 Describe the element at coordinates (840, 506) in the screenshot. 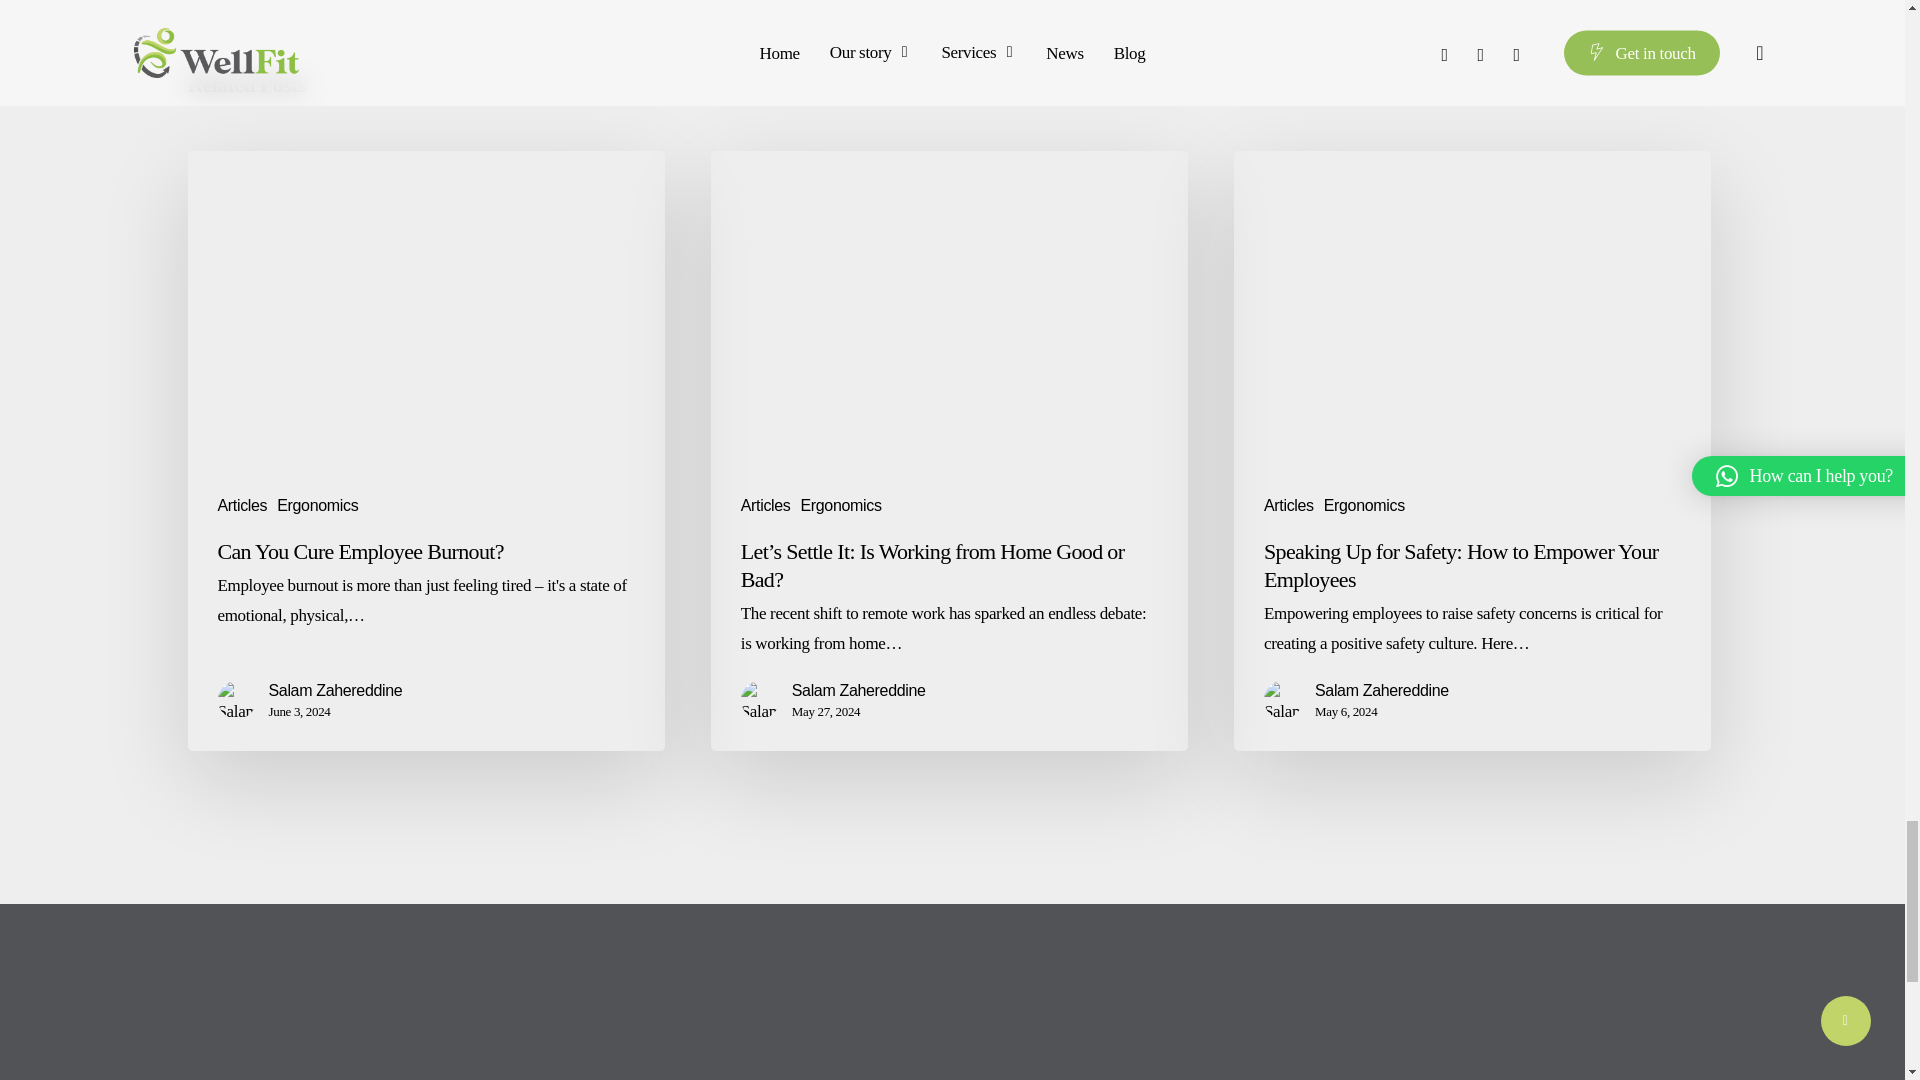

I see `Ergonomics` at that location.